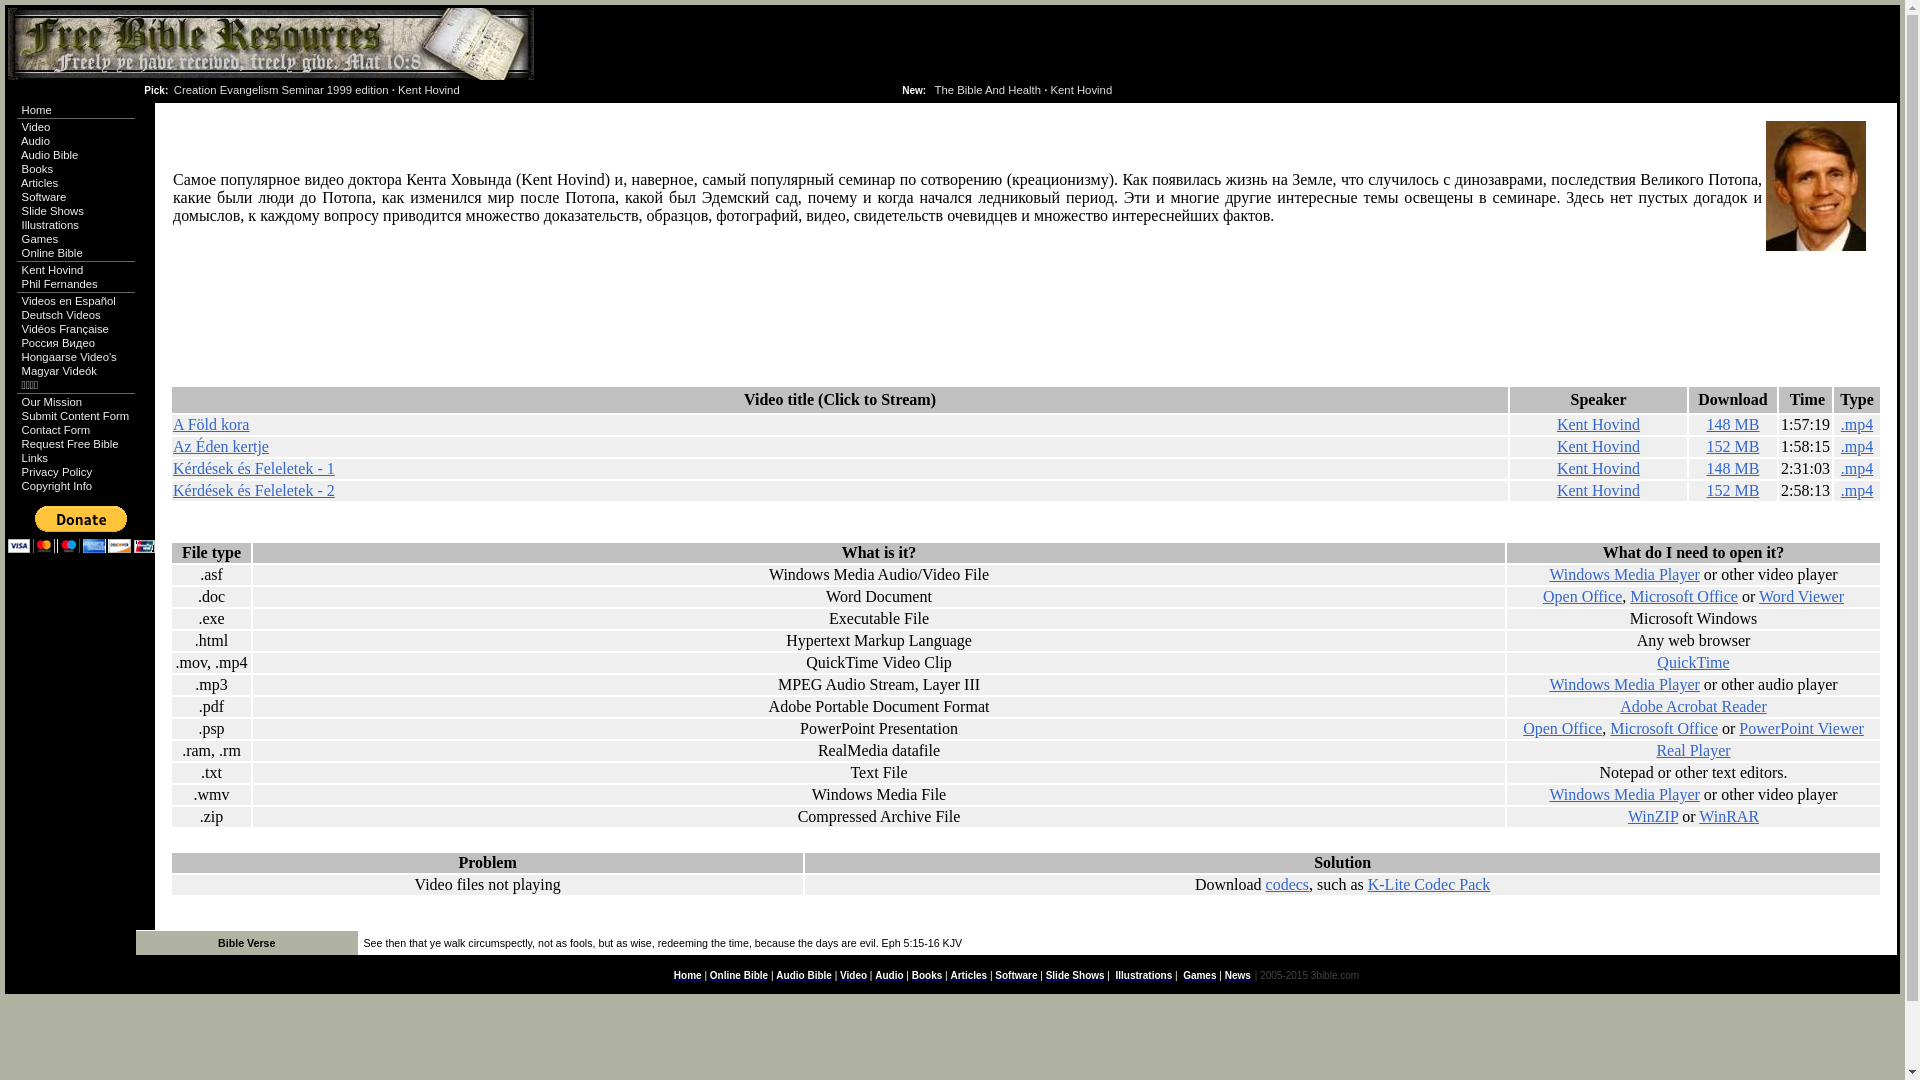  I want to click on .mp4, so click(1857, 424).